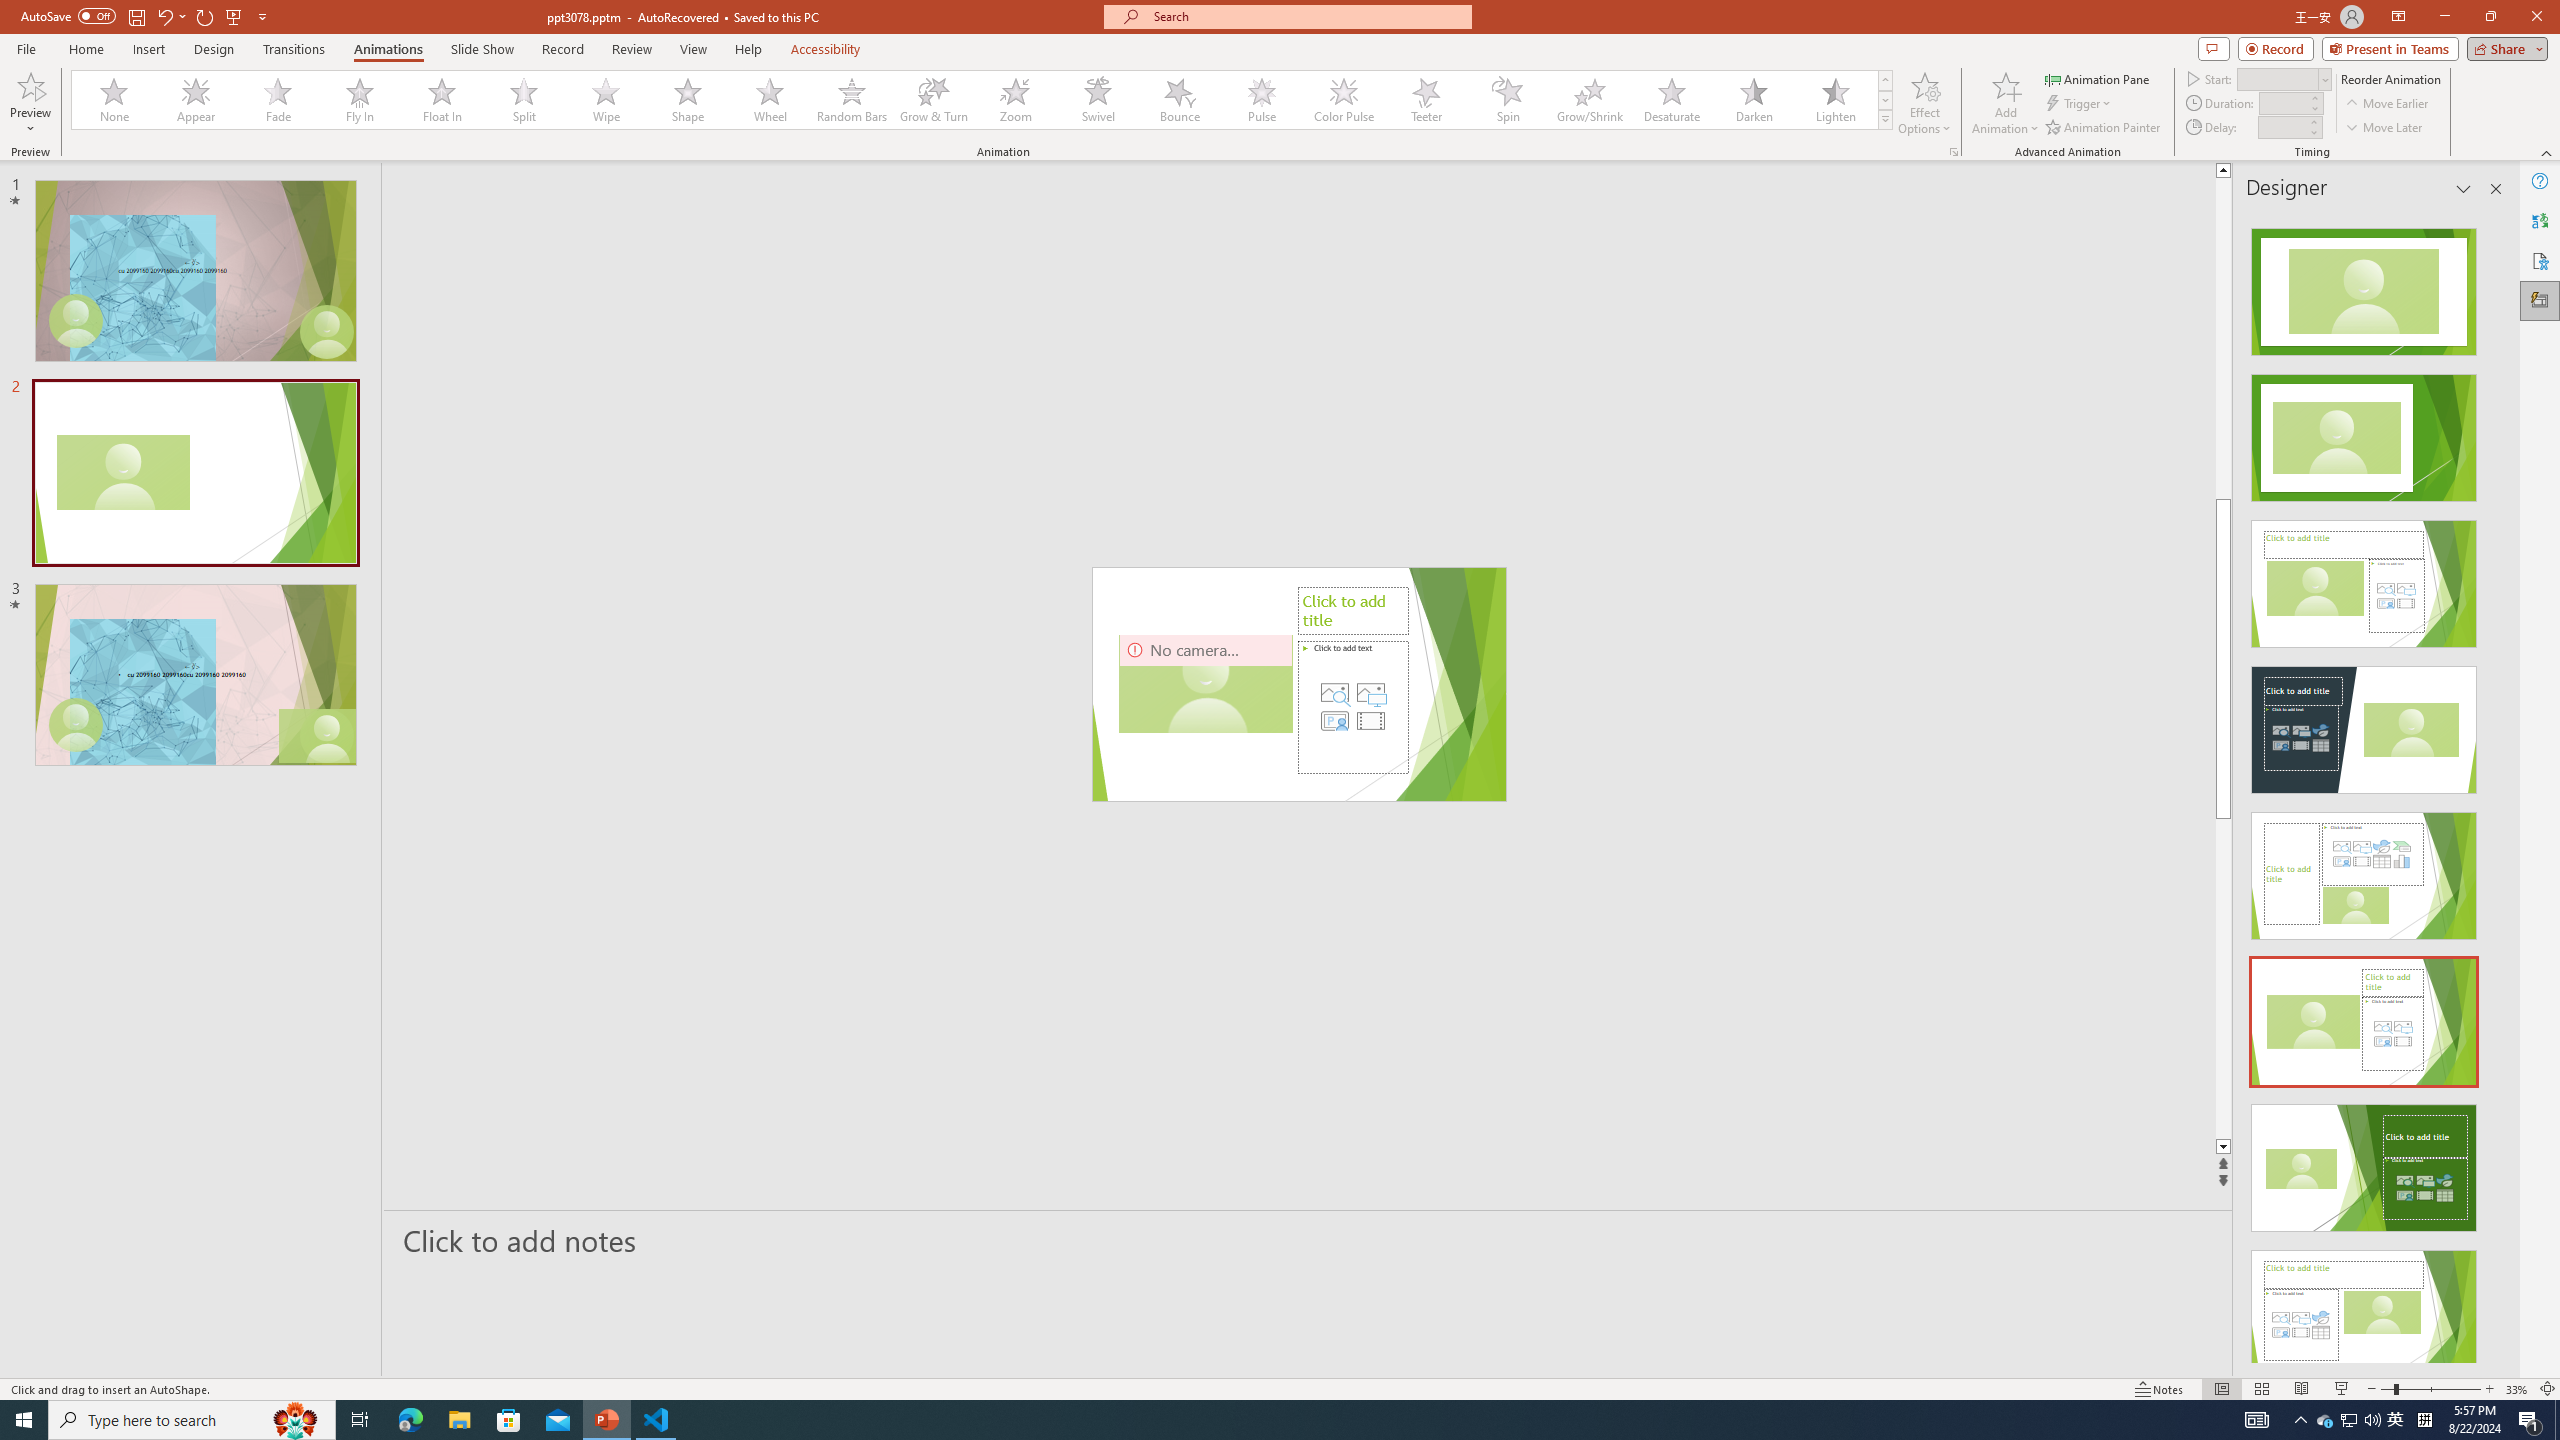 Image resolution: width=2560 pixels, height=1440 pixels. What do you see at coordinates (1885, 80) in the screenshot?
I see `Row up` at bounding box center [1885, 80].